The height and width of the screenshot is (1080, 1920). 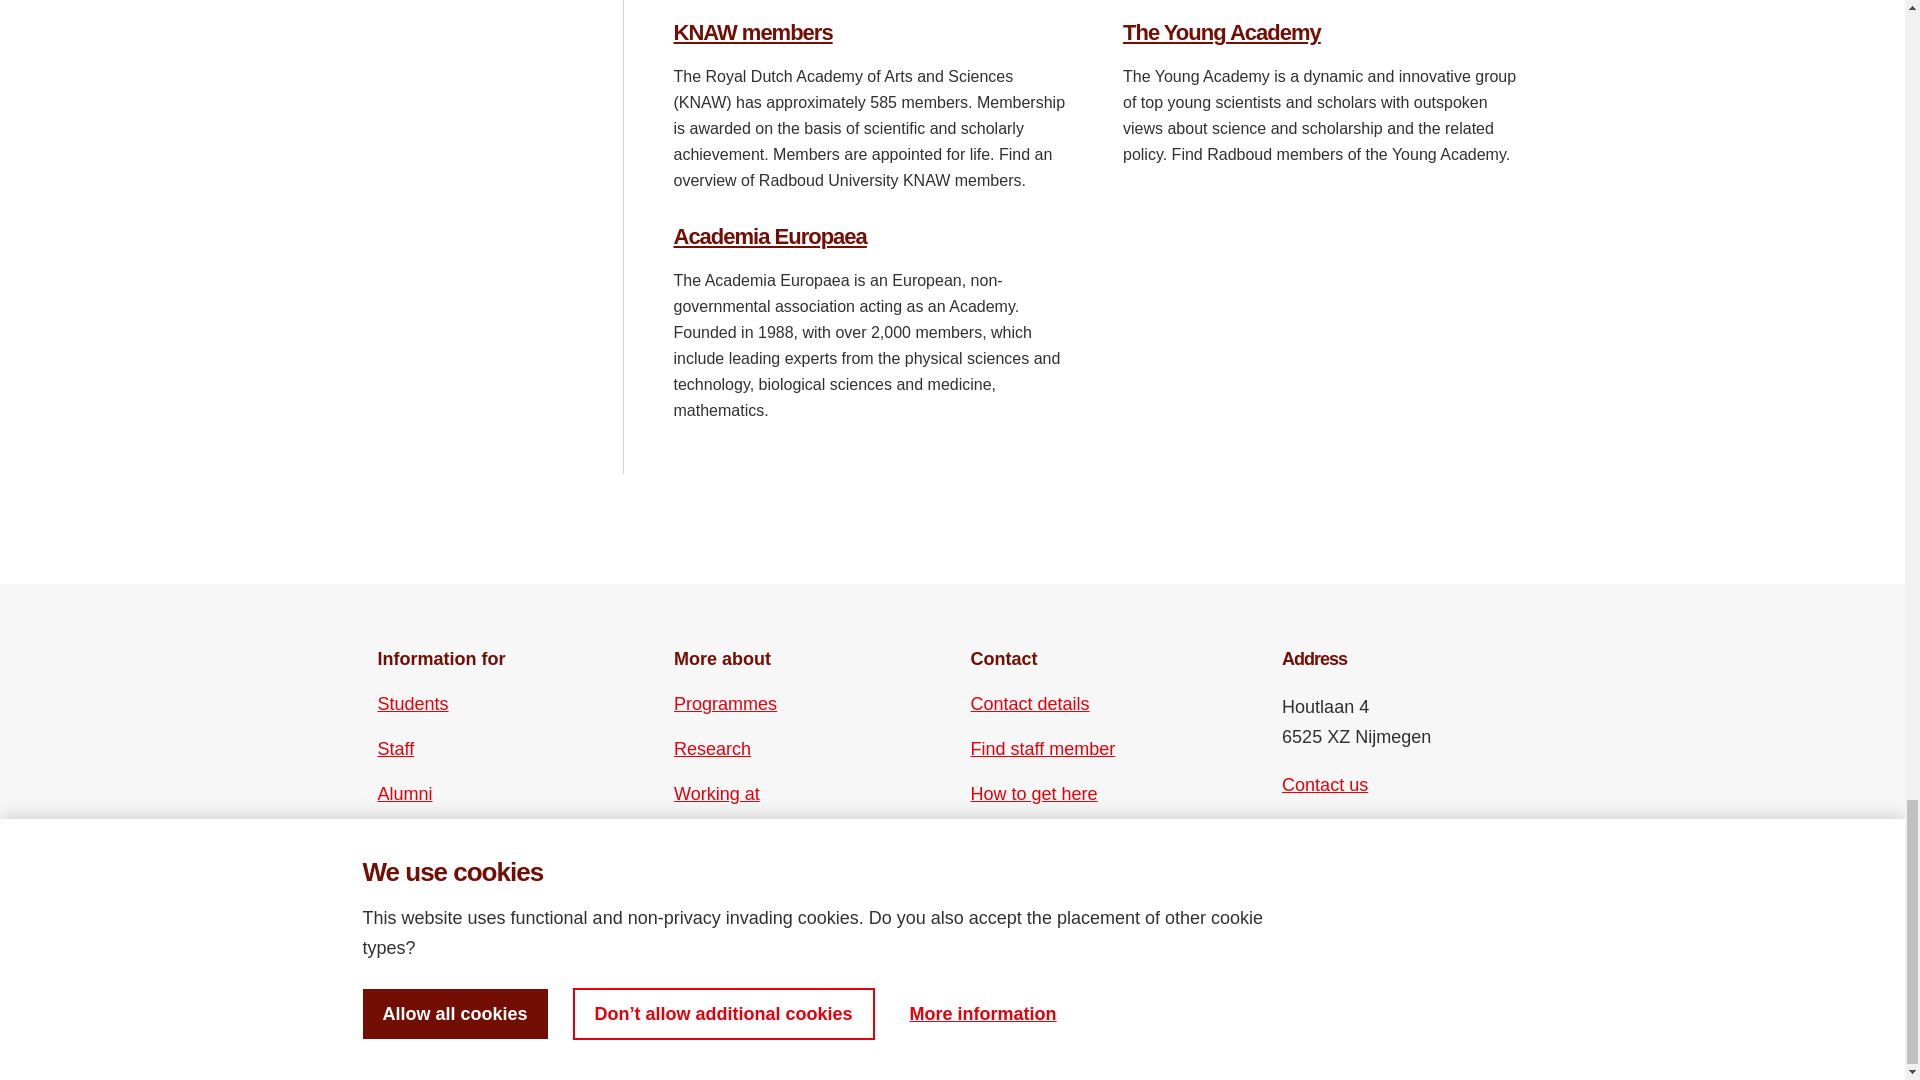 I want to click on Instagram, so click(x=1332, y=844).